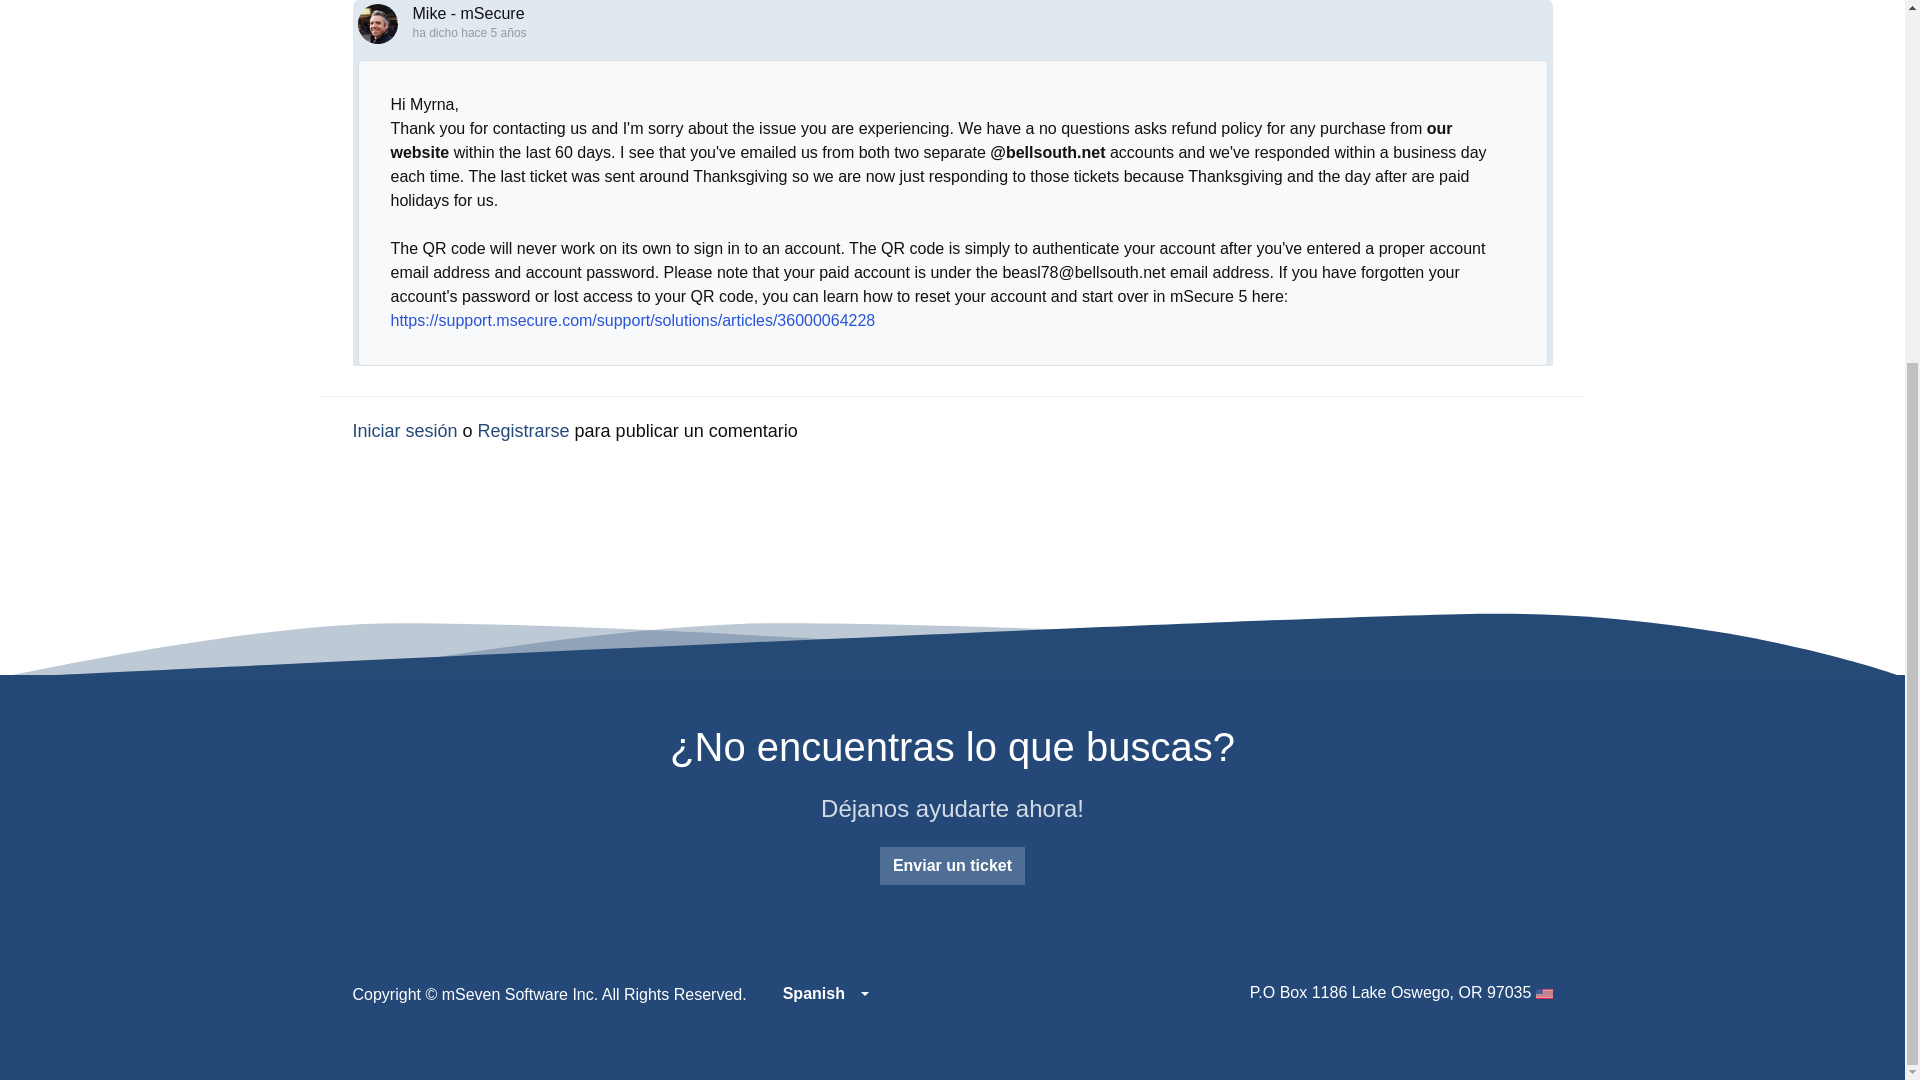 The height and width of the screenshot is (1080, 1920). I want to click on Enviar un ticket, so click(952, 865).